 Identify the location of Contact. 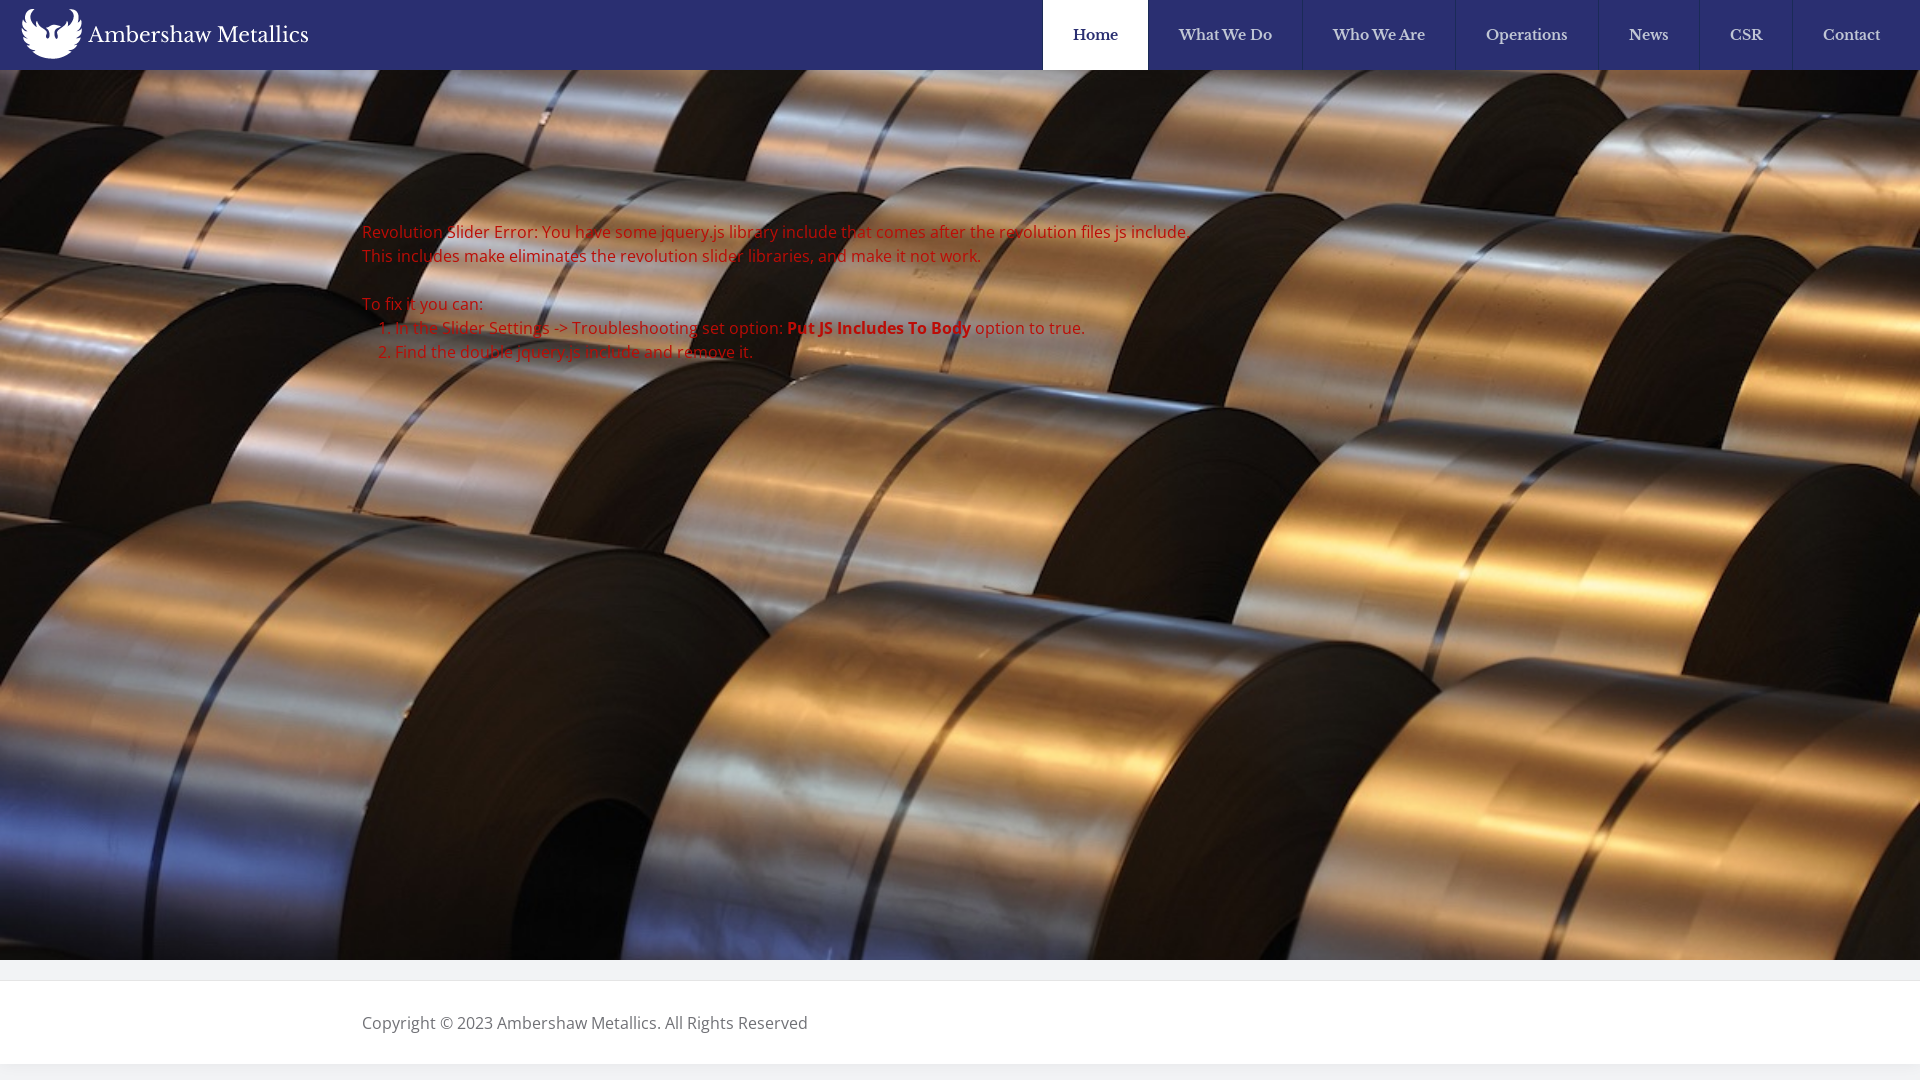
(1852, 35).